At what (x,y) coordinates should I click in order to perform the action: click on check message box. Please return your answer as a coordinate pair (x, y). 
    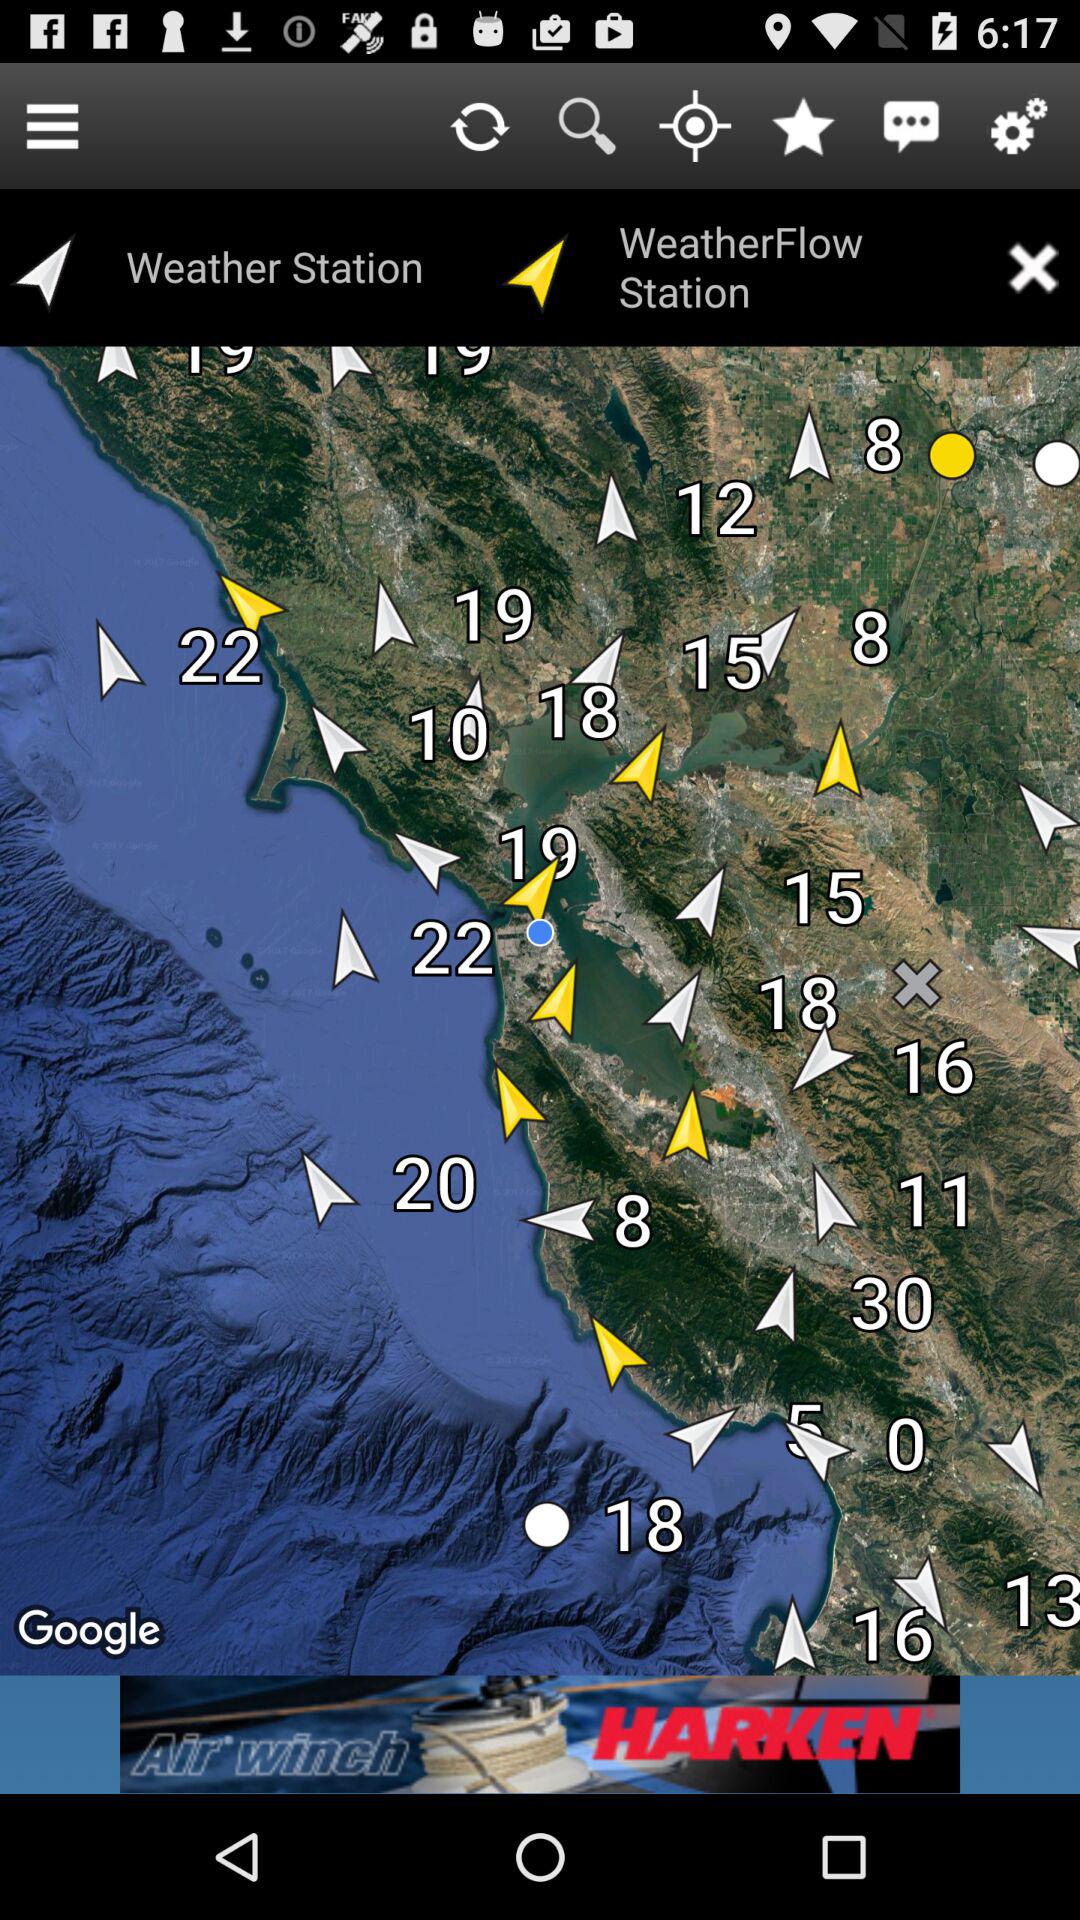
    Looking at the image, I should click on (911, 126).